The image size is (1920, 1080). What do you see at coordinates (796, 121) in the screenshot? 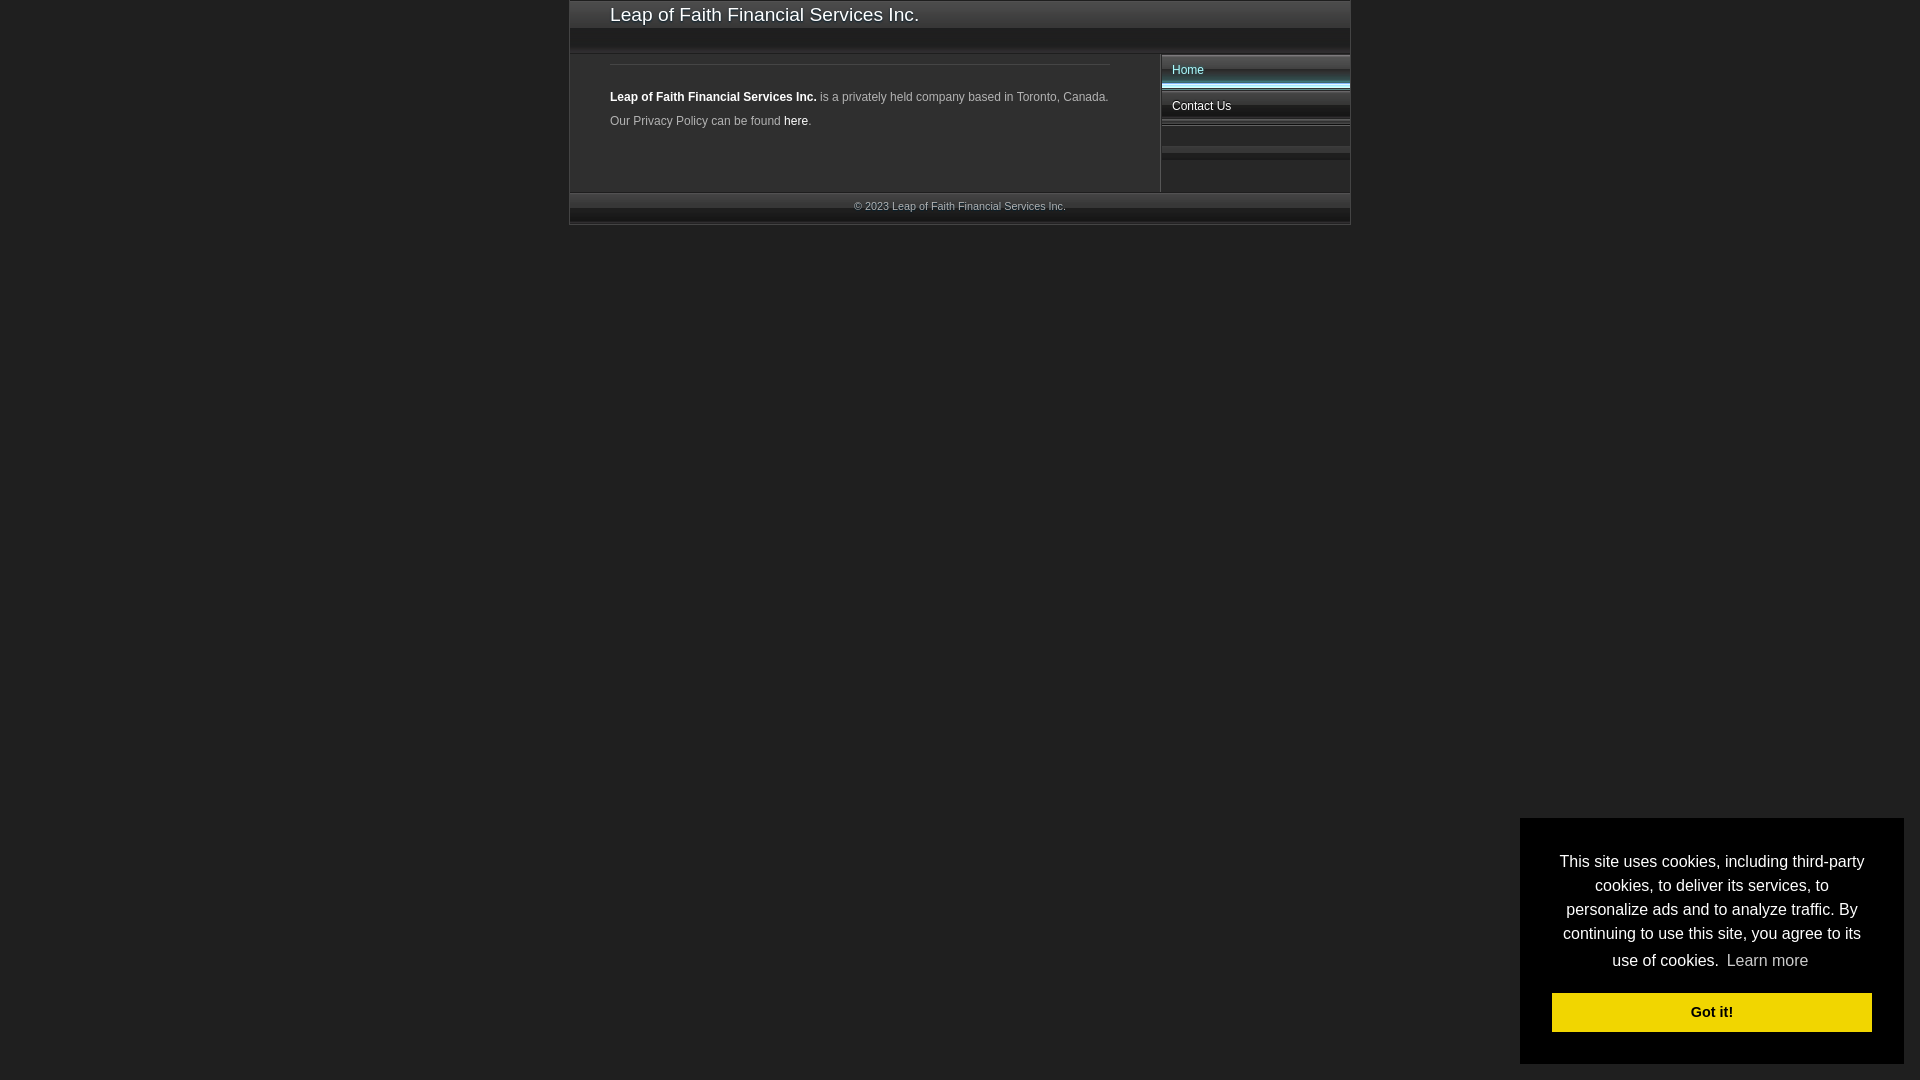
I see `here` at bounding box center [796, 121].